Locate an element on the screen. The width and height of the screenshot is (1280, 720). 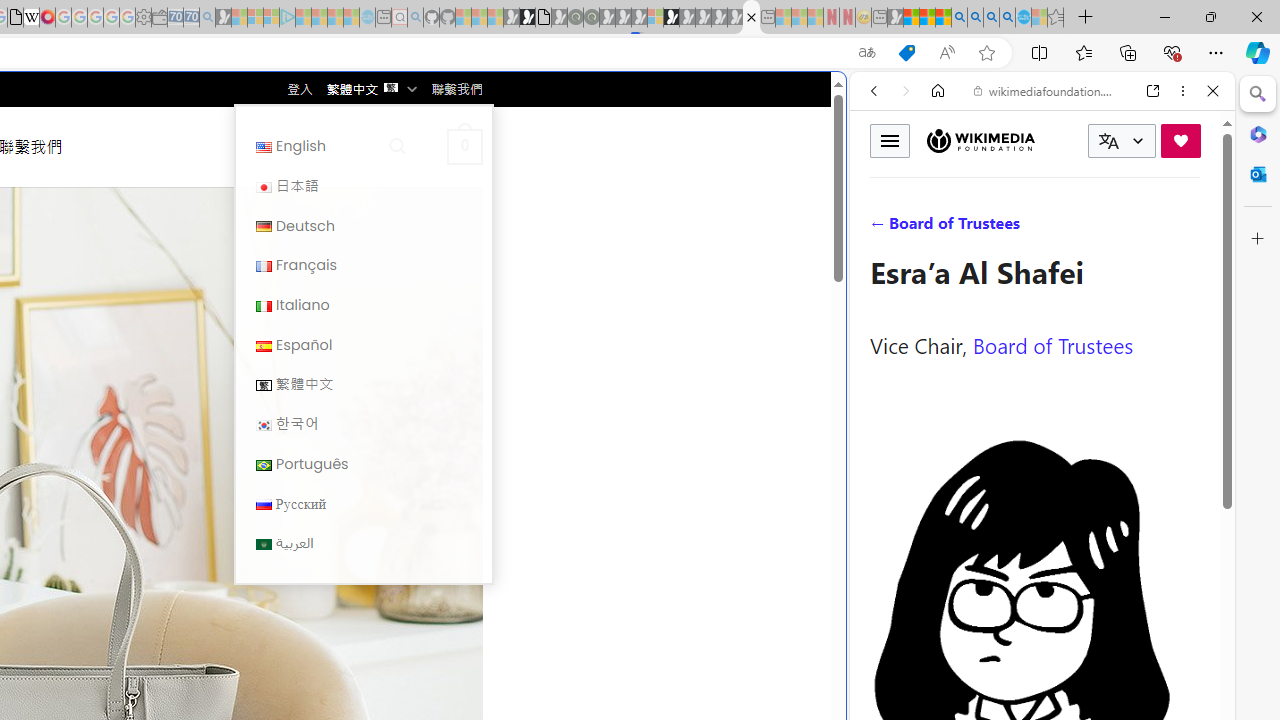
github - Search - Sleeping is located at coordinates (416, 18).